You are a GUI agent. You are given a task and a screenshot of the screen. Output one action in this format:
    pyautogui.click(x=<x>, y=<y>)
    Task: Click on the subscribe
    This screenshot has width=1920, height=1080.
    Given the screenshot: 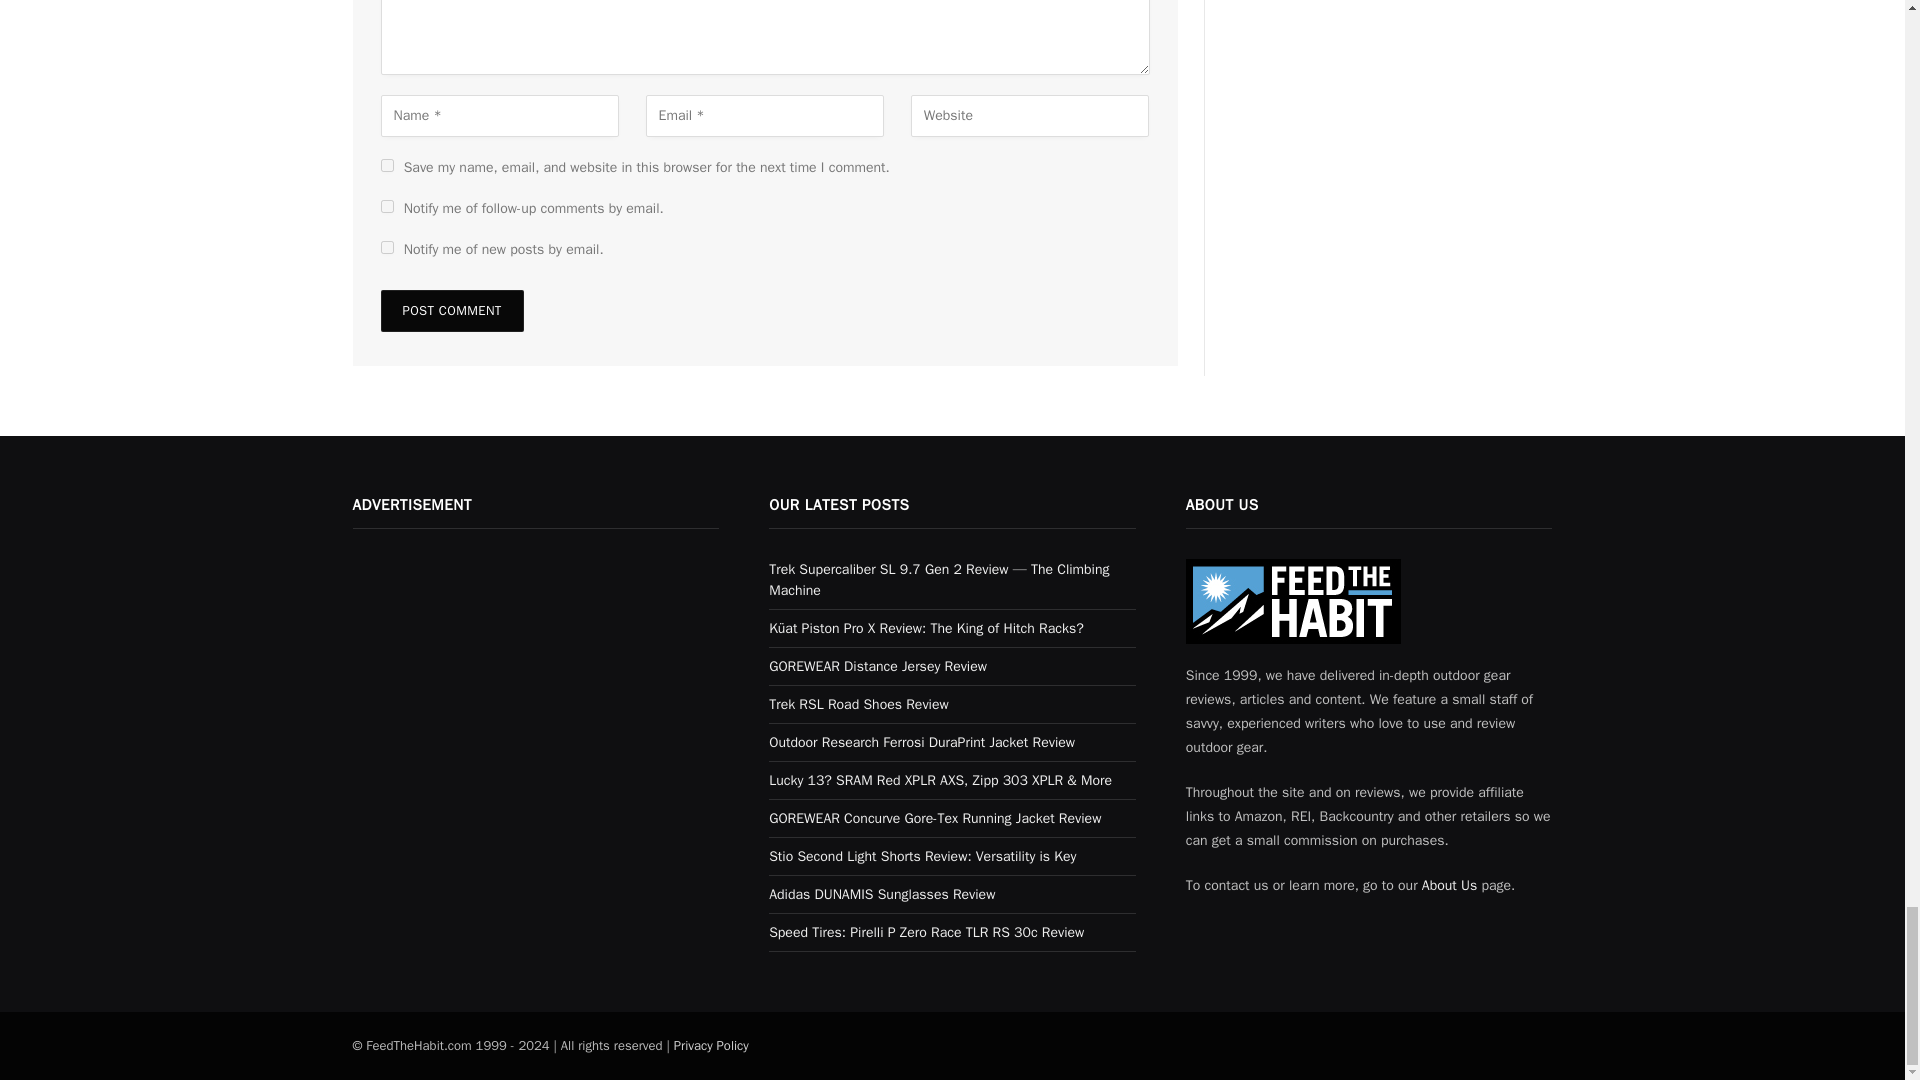 What is the action you would take?
    pyautogui.click(x=386, y=206)
    